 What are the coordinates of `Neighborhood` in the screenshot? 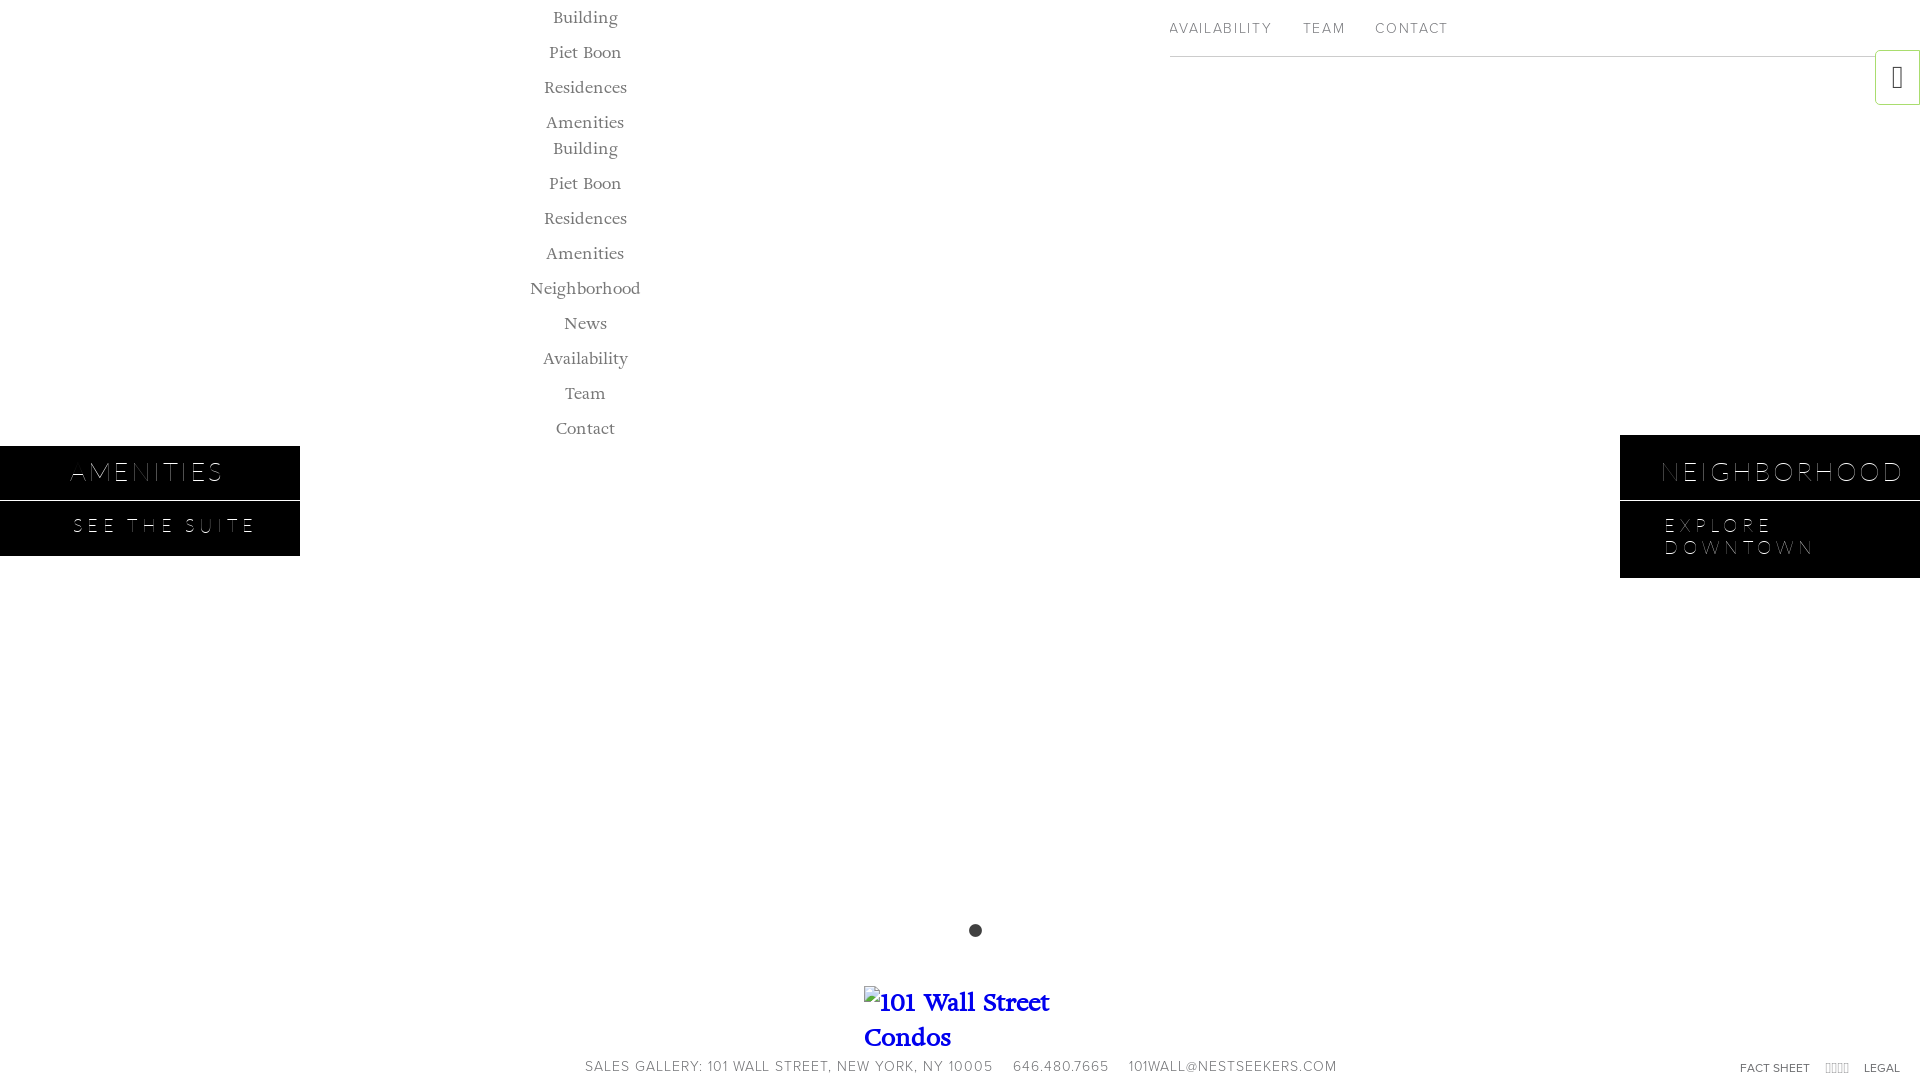 It's located at (586, 158).